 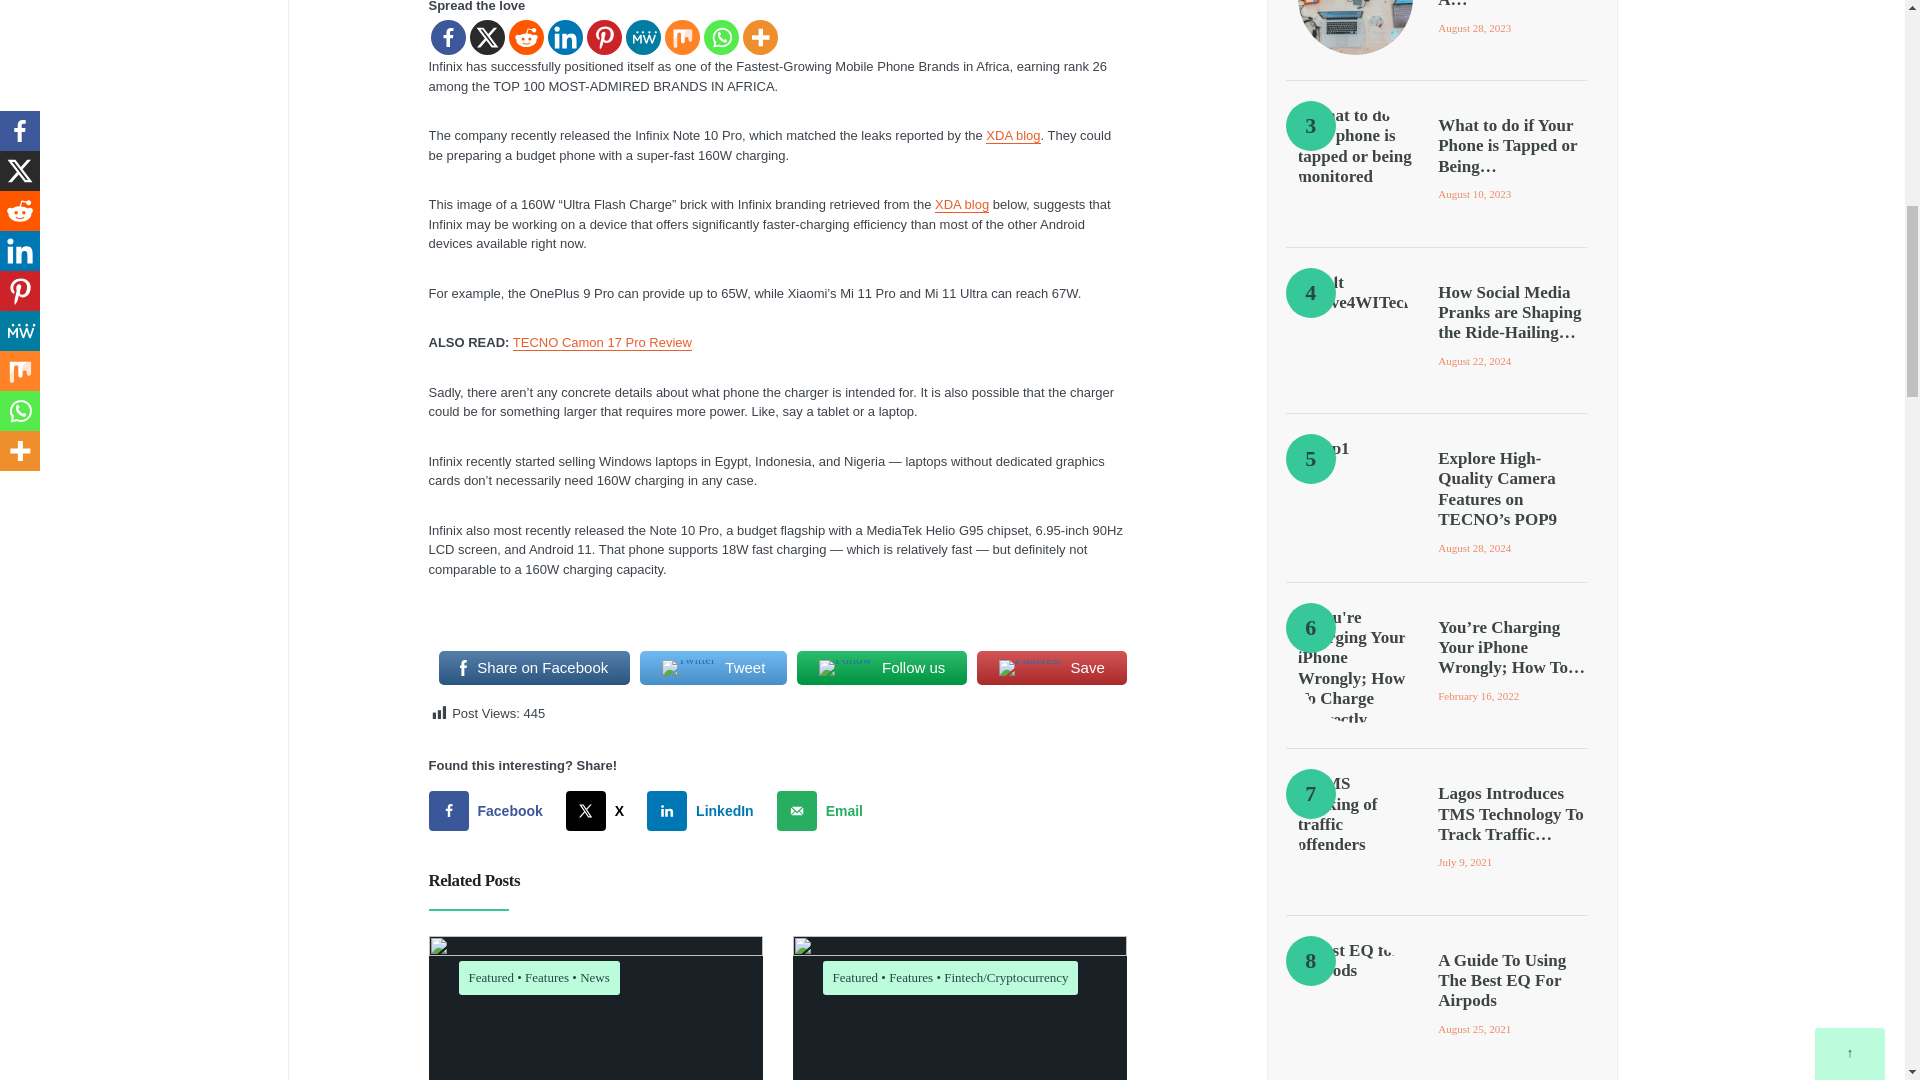 I want to click on Share on Facebook, so click(x=490, y=810).